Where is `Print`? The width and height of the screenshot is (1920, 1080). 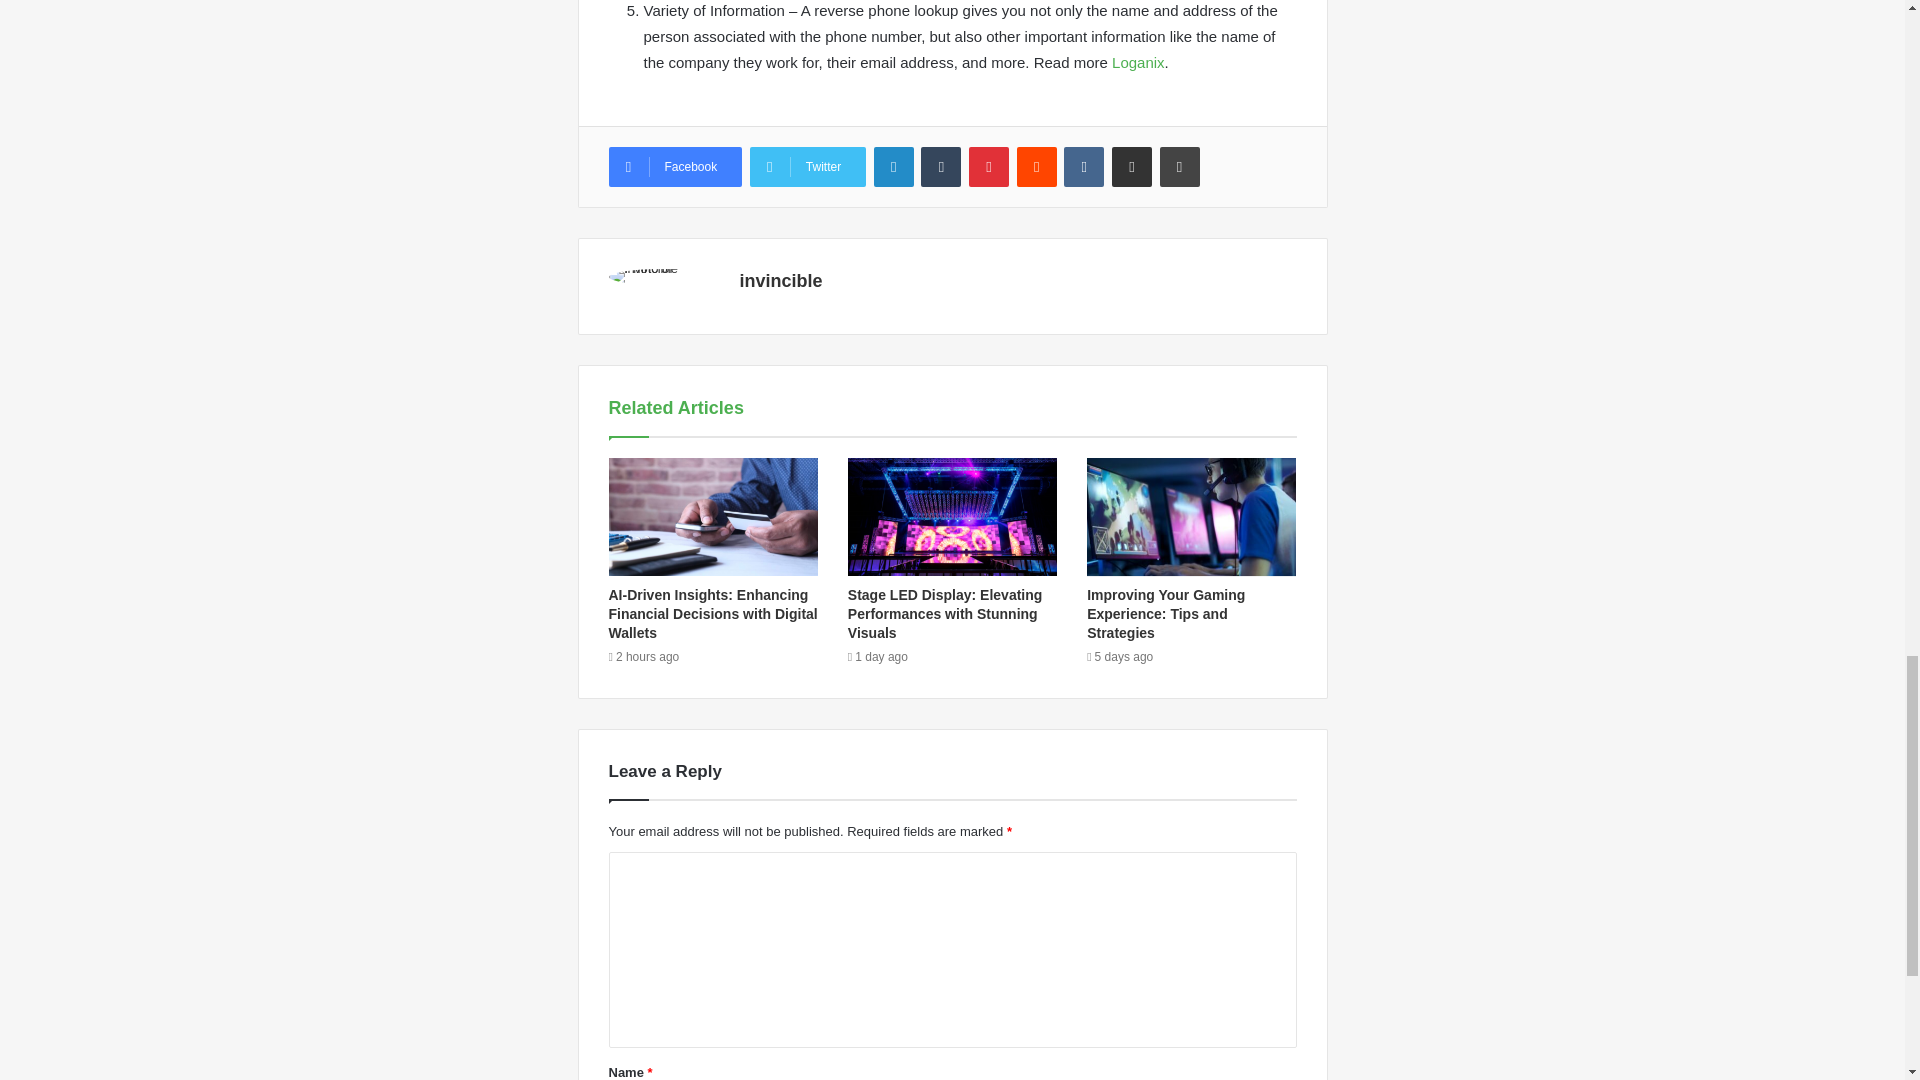
Print is located at coordinates (1180, 166).